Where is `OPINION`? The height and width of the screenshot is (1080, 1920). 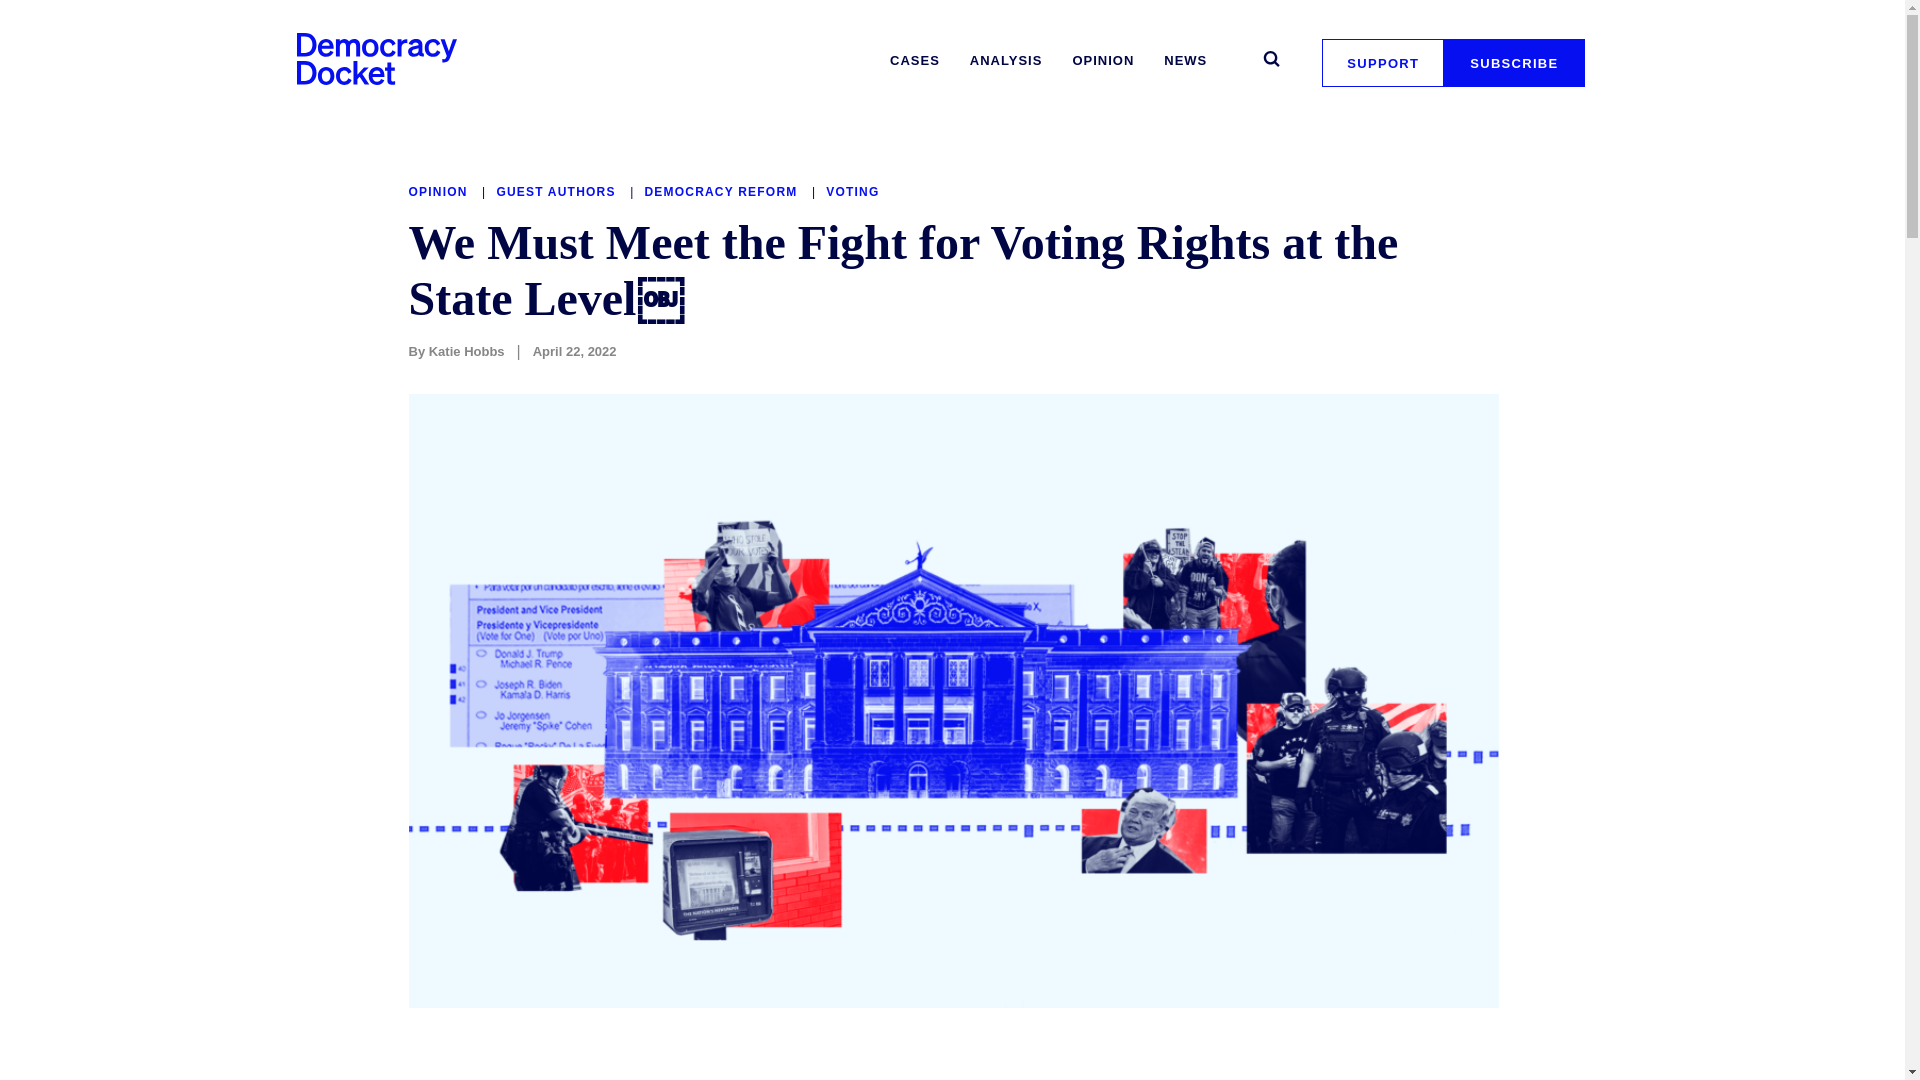
OPINION is located at coordinates (440, 191).